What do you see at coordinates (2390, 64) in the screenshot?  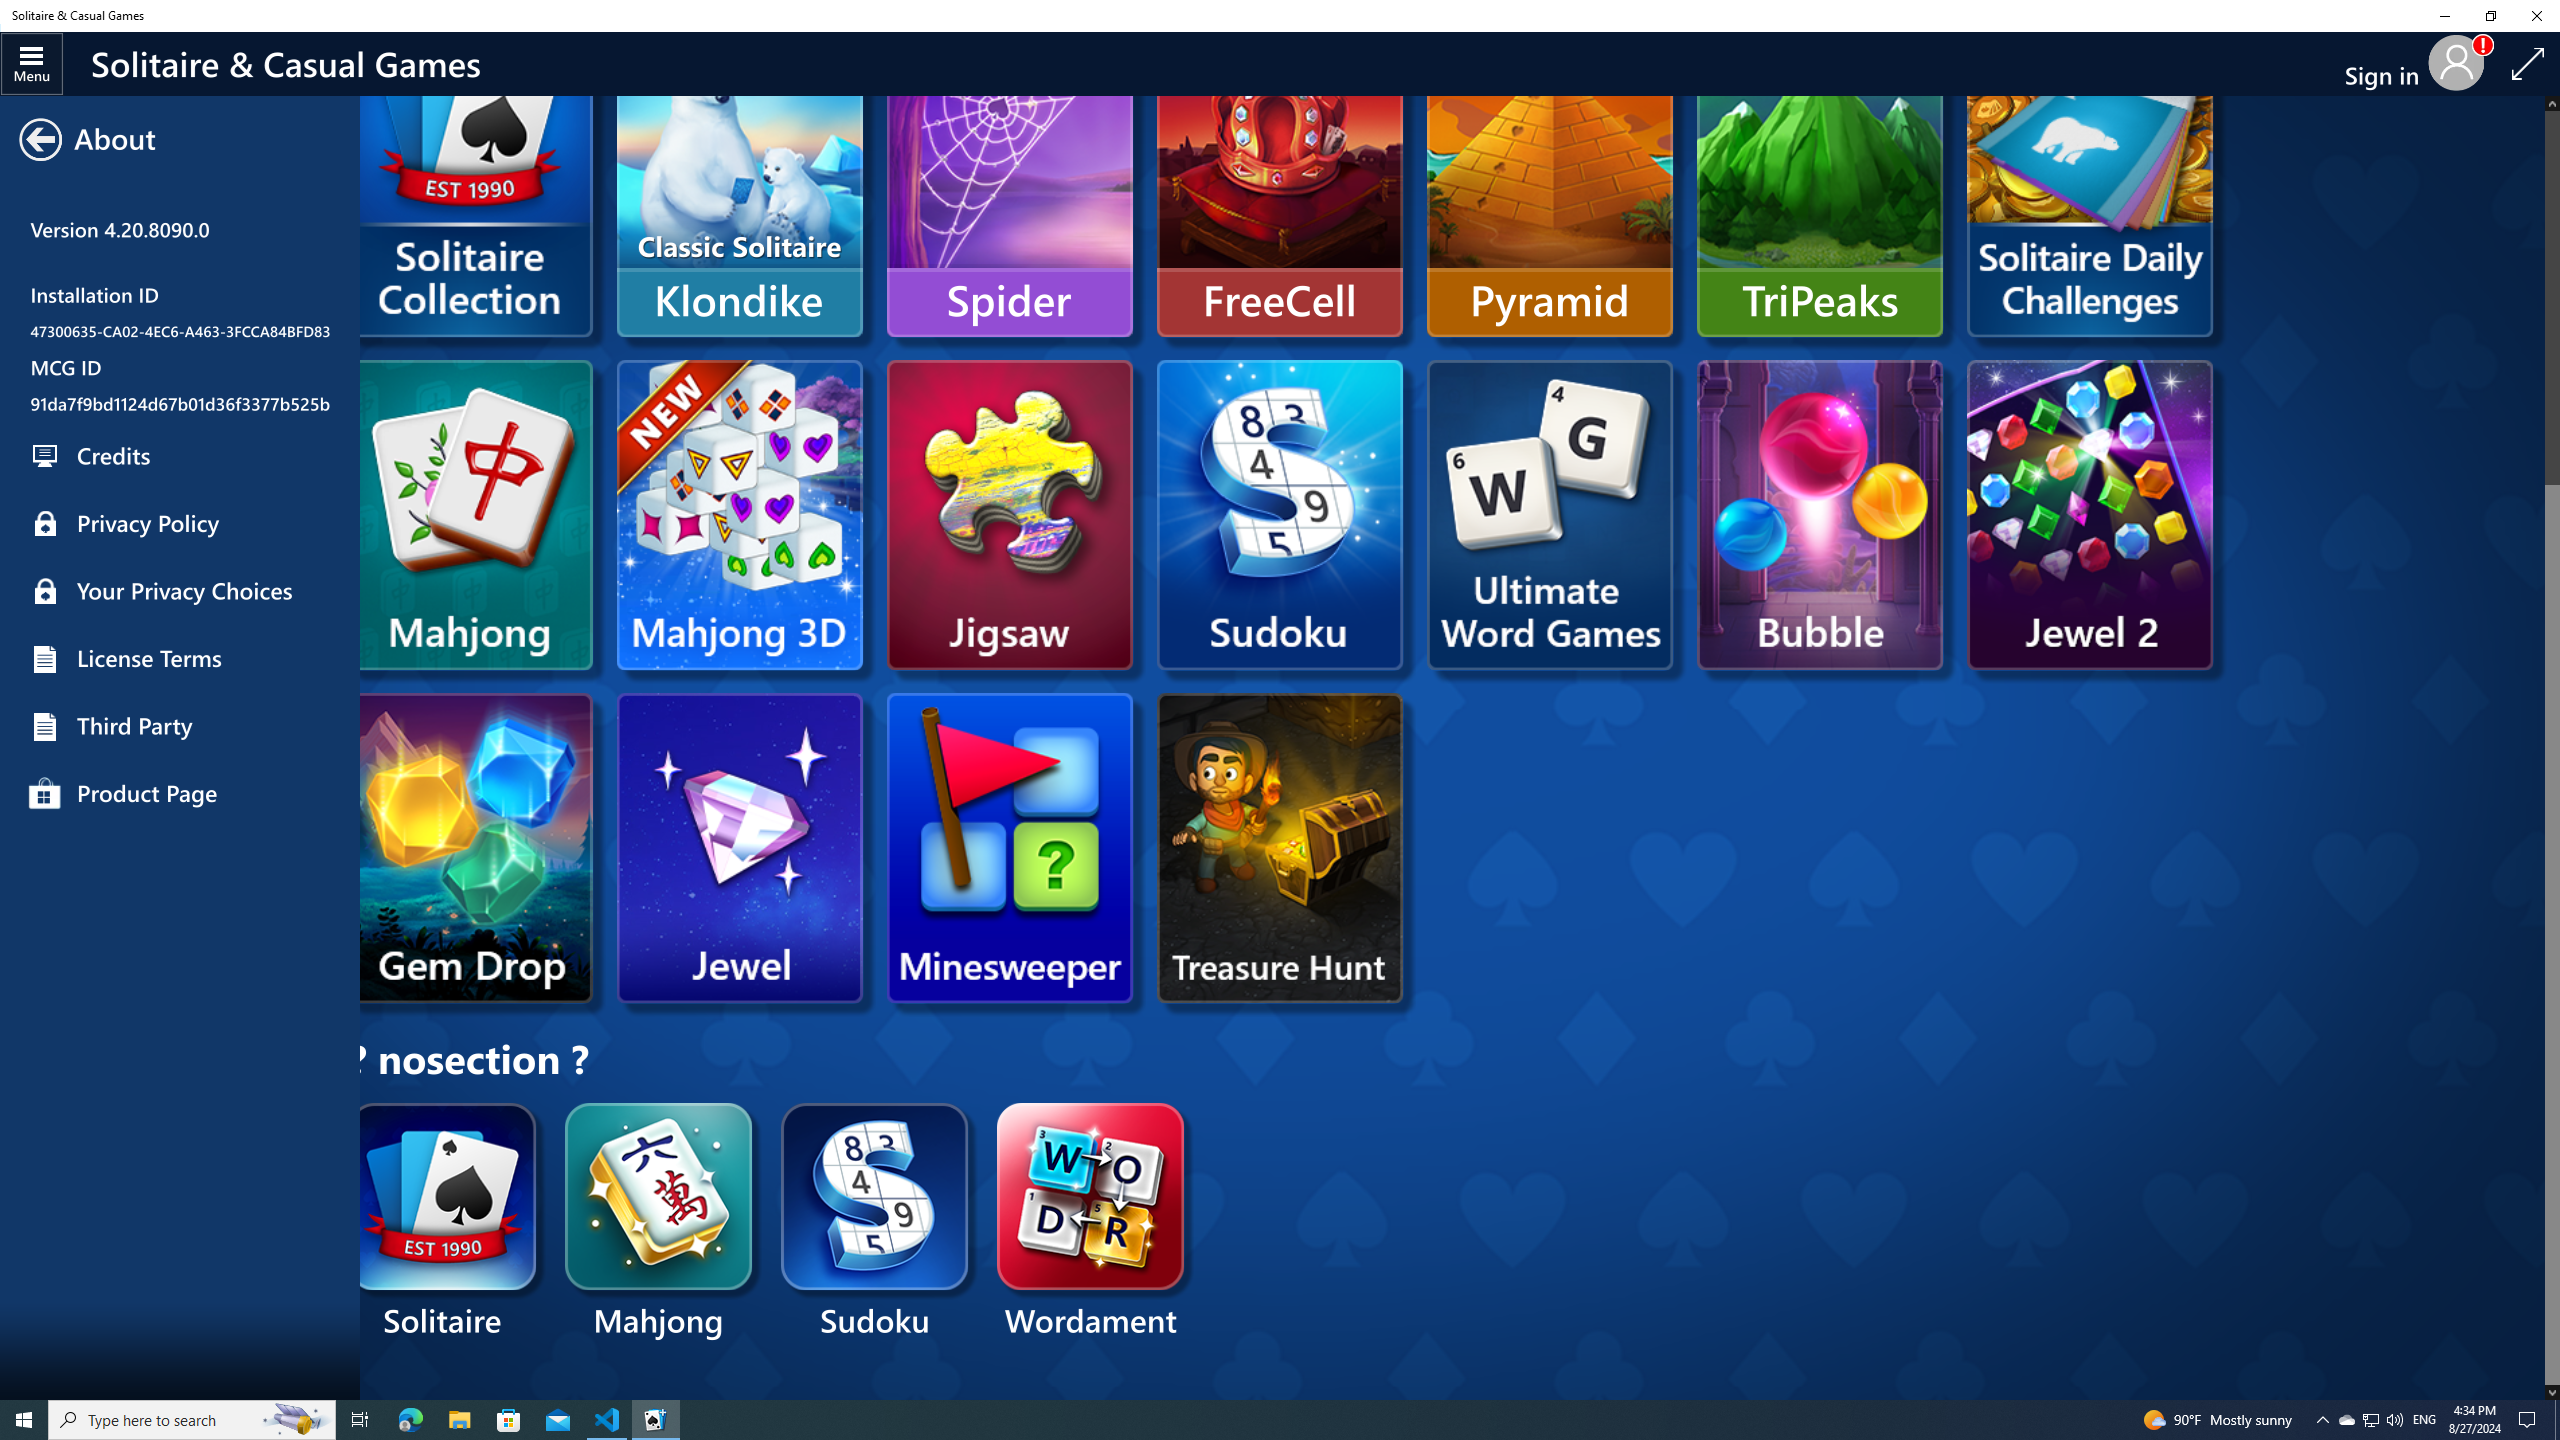 I see `Sign in` at bounding box center [2390, 64].